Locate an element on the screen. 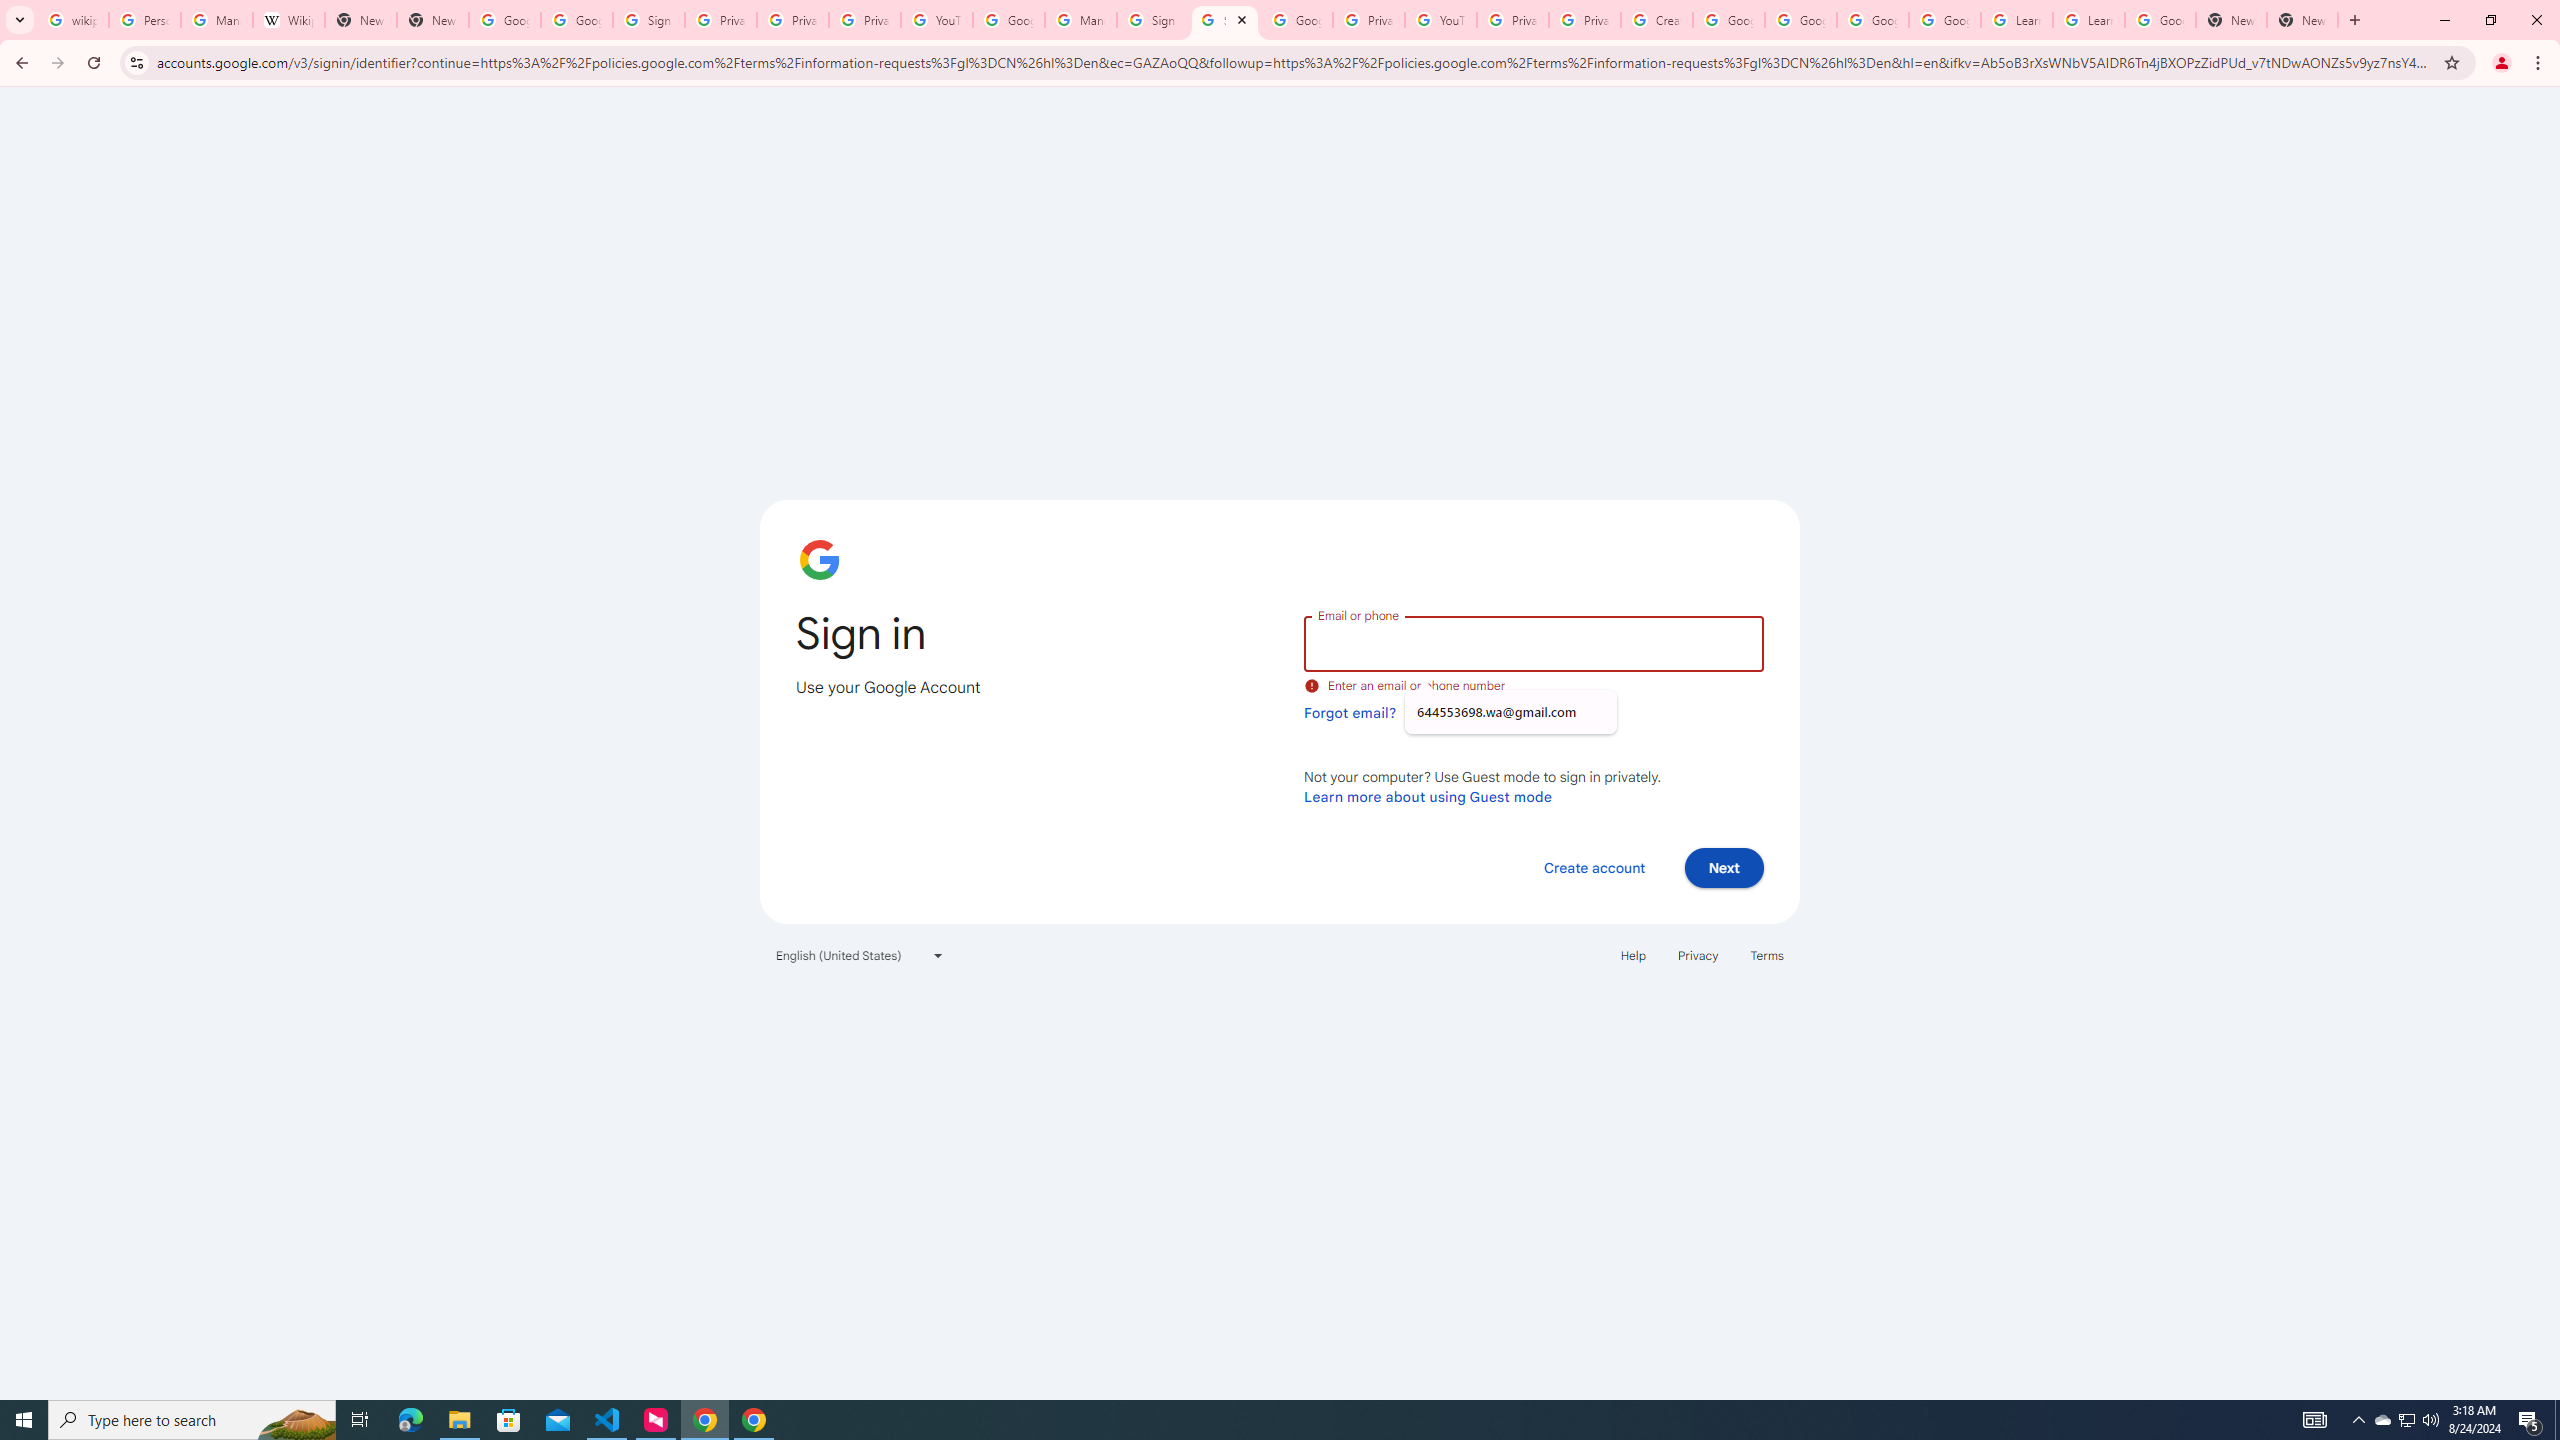 This screenshot has width=2560, height=1440. YouTube is located at coordinates (936, 20).